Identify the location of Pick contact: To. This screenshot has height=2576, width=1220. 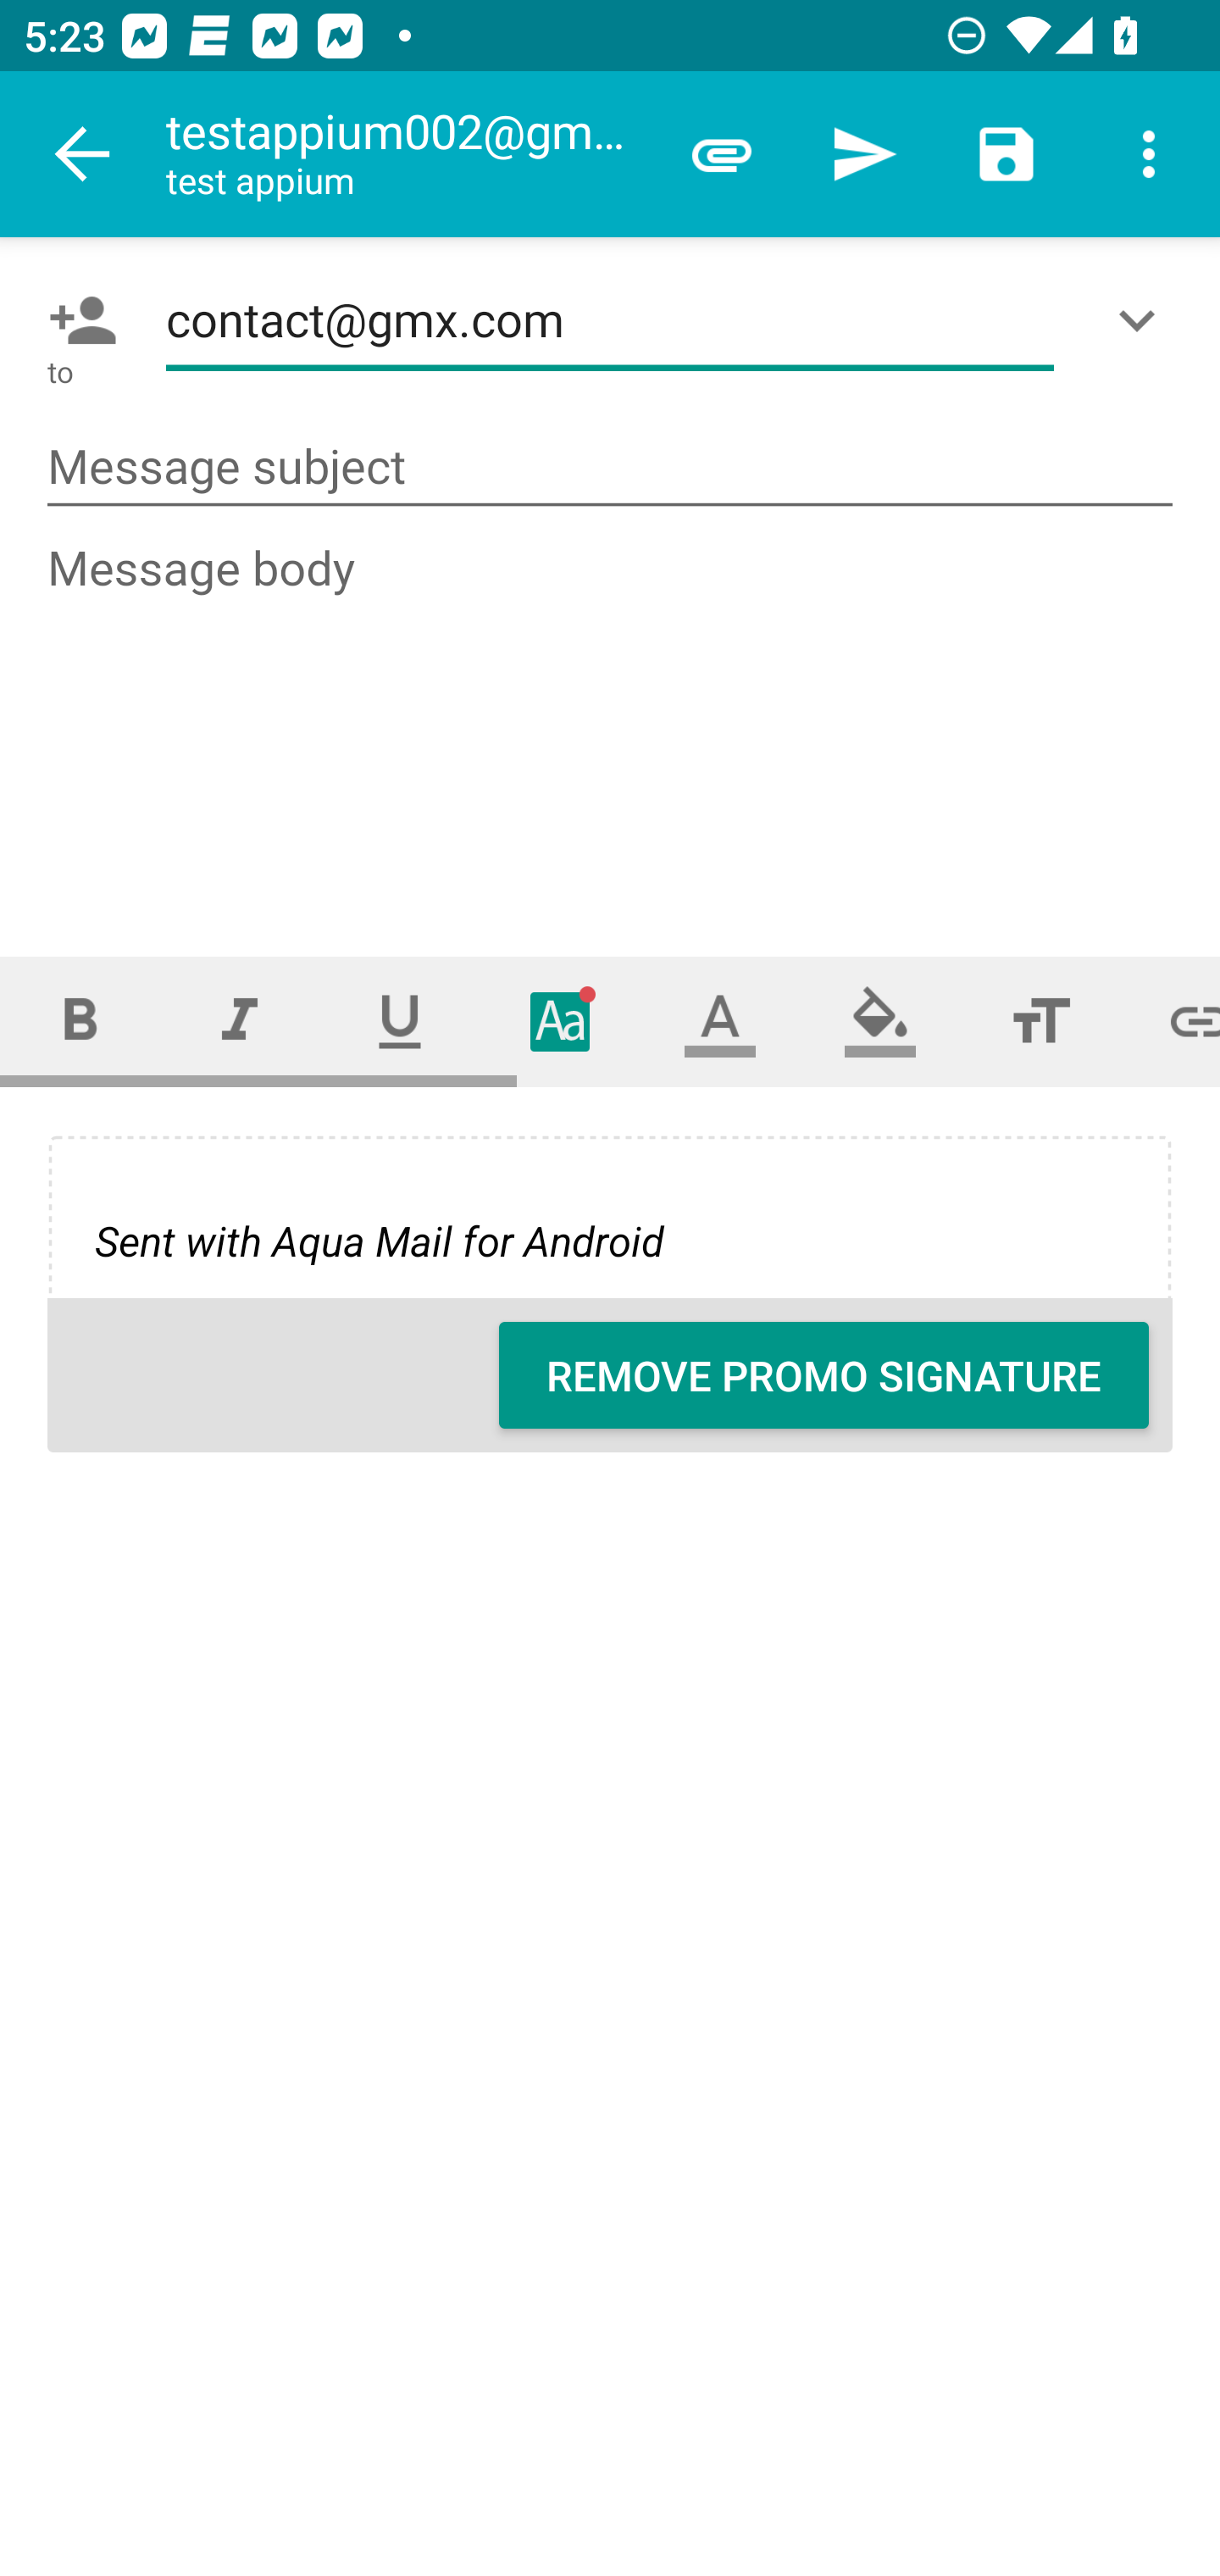
(76, 320).